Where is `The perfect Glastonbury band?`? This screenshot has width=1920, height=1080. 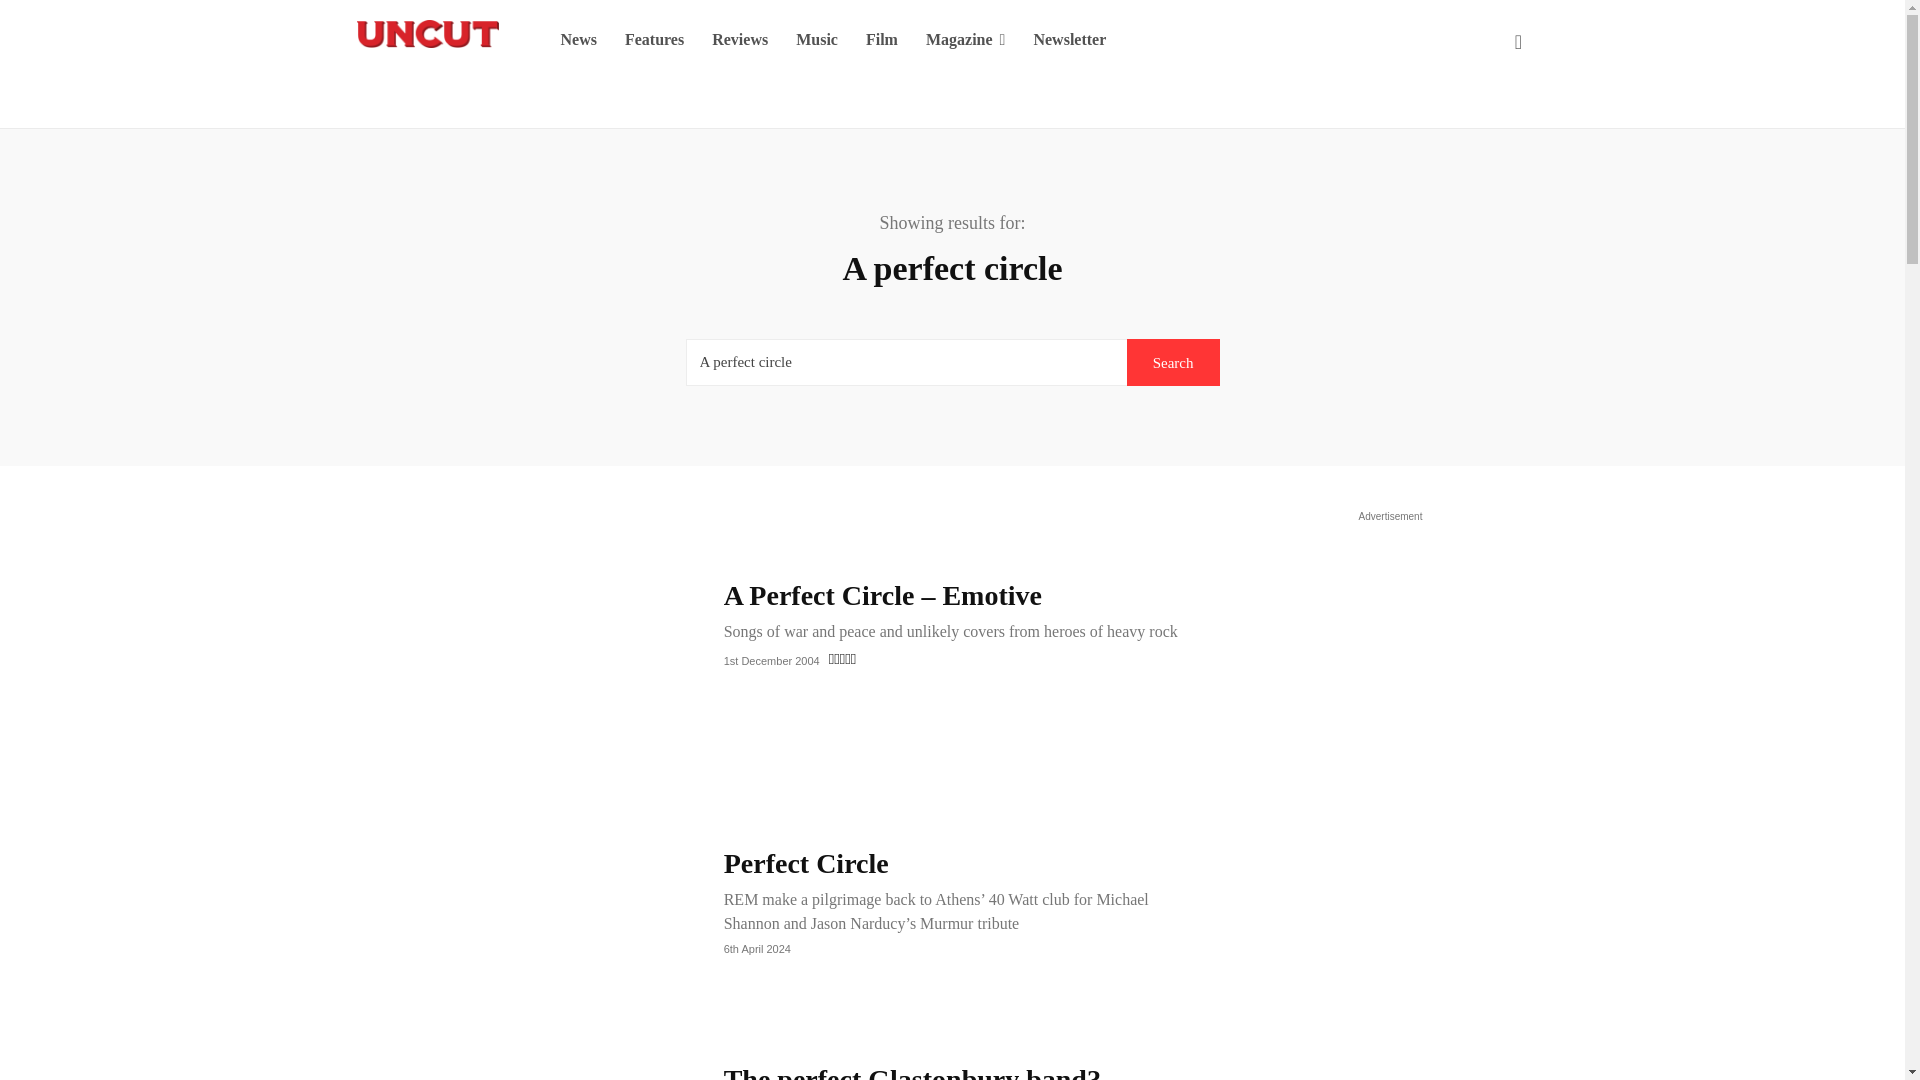
The perfect Glastonbury band? is located at coordinates (521, 1070).